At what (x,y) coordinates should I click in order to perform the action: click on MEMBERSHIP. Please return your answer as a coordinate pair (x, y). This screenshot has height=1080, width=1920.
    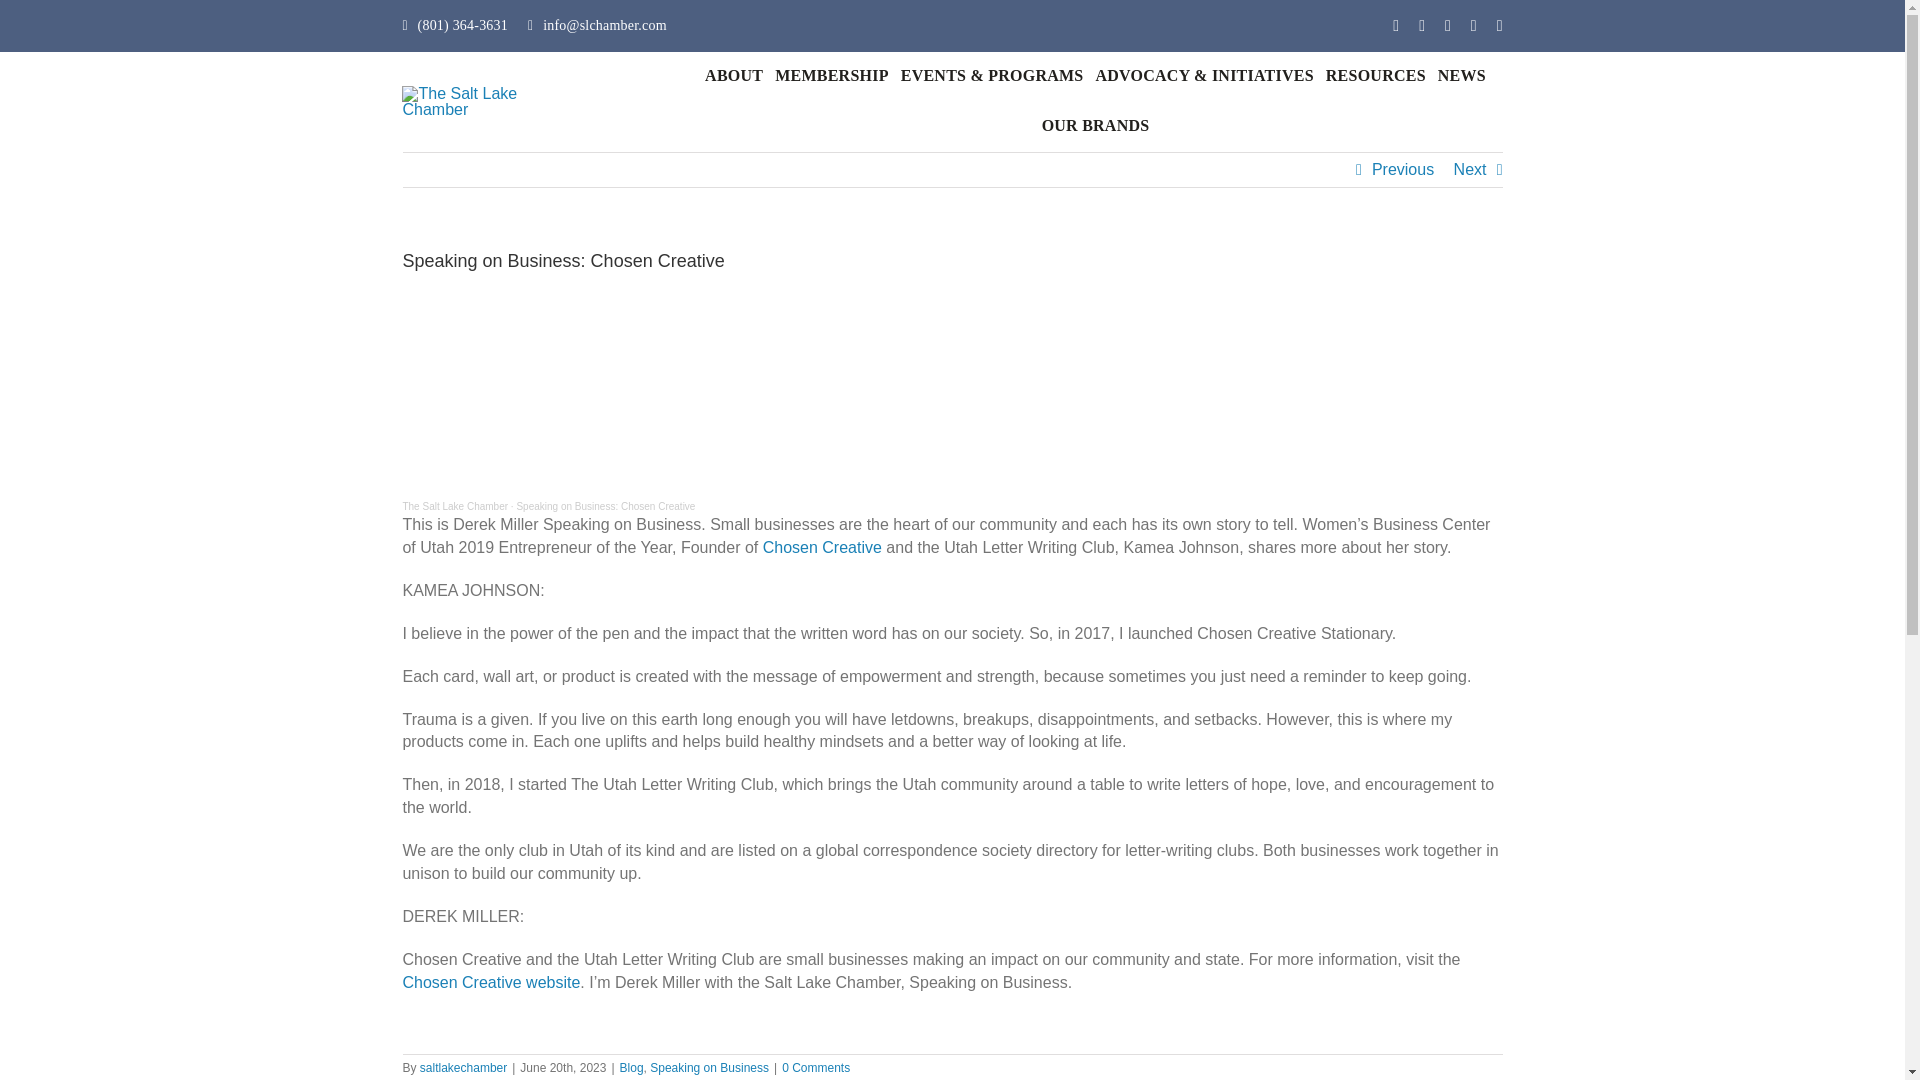
    Looking at the image, I should click on (832, 76).